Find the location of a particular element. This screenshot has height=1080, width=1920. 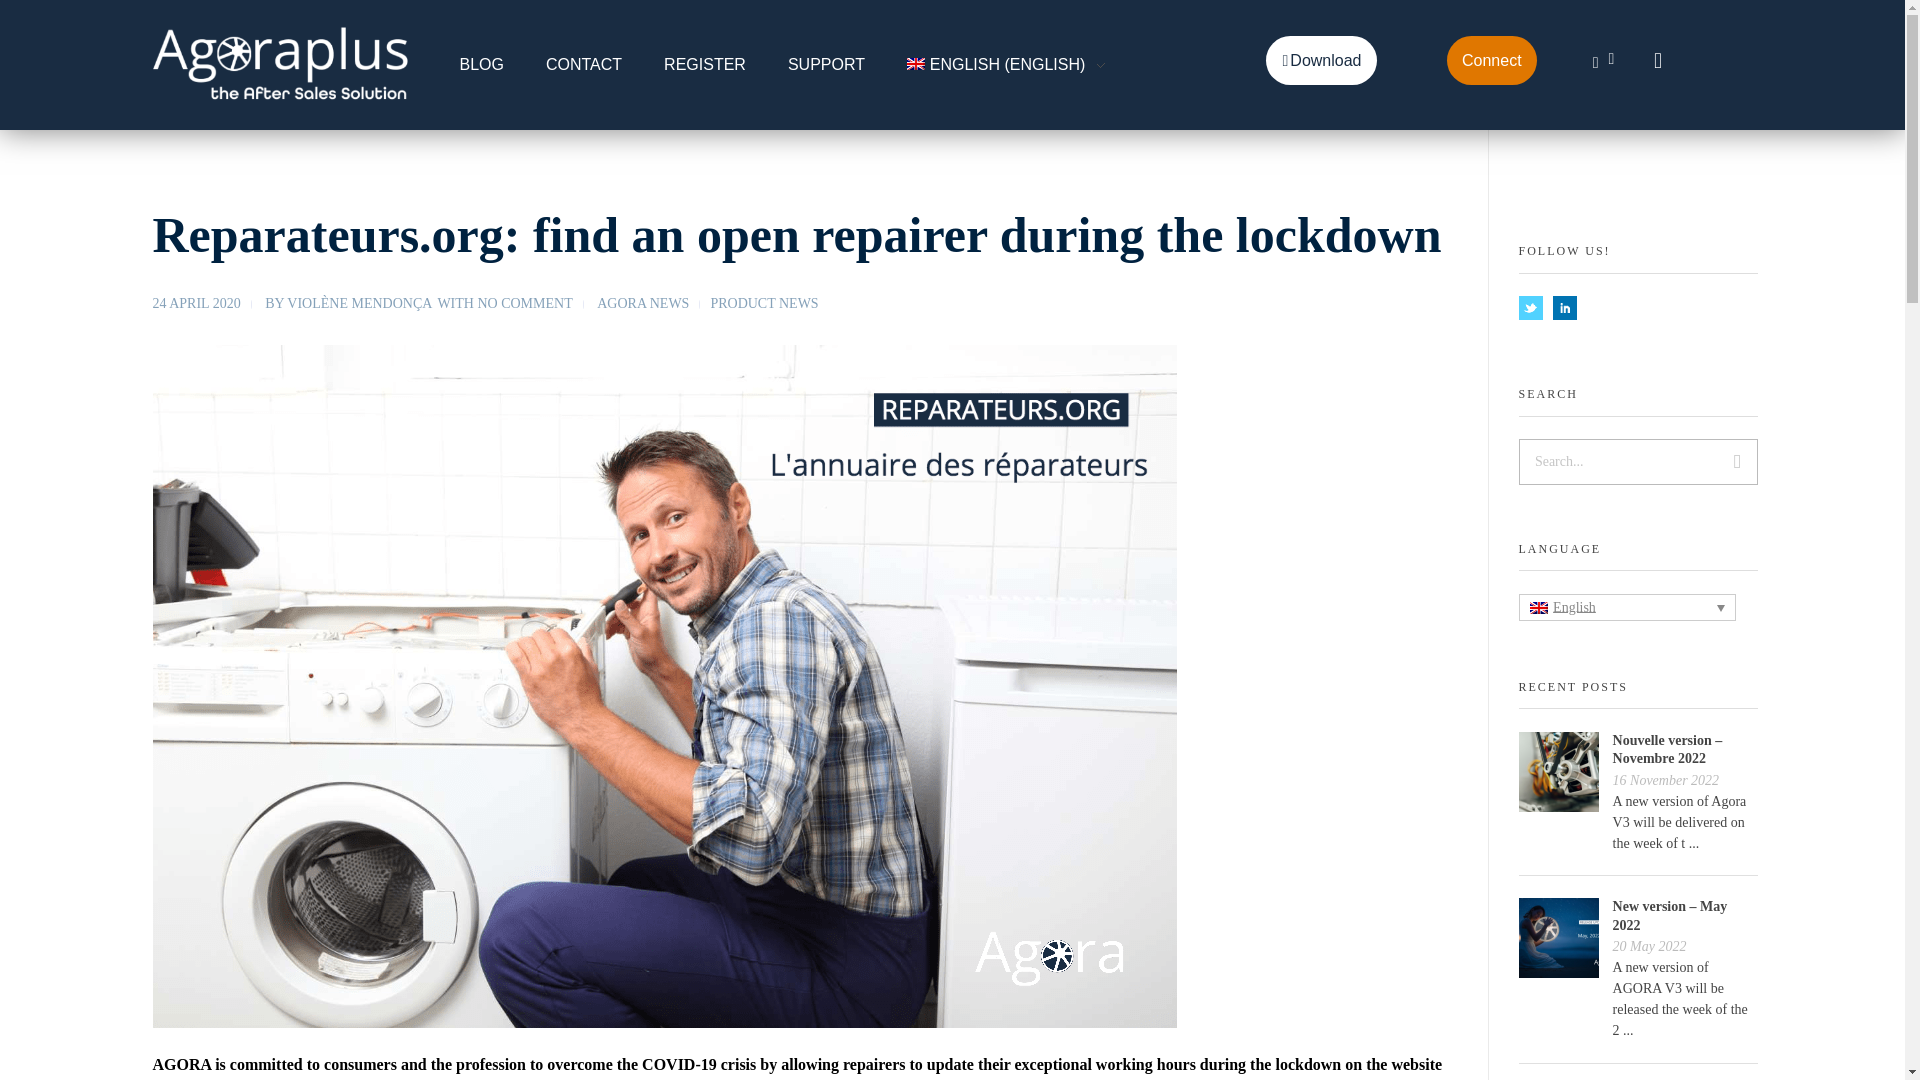

AGORA NEWS is located at coordinates (654, 303).